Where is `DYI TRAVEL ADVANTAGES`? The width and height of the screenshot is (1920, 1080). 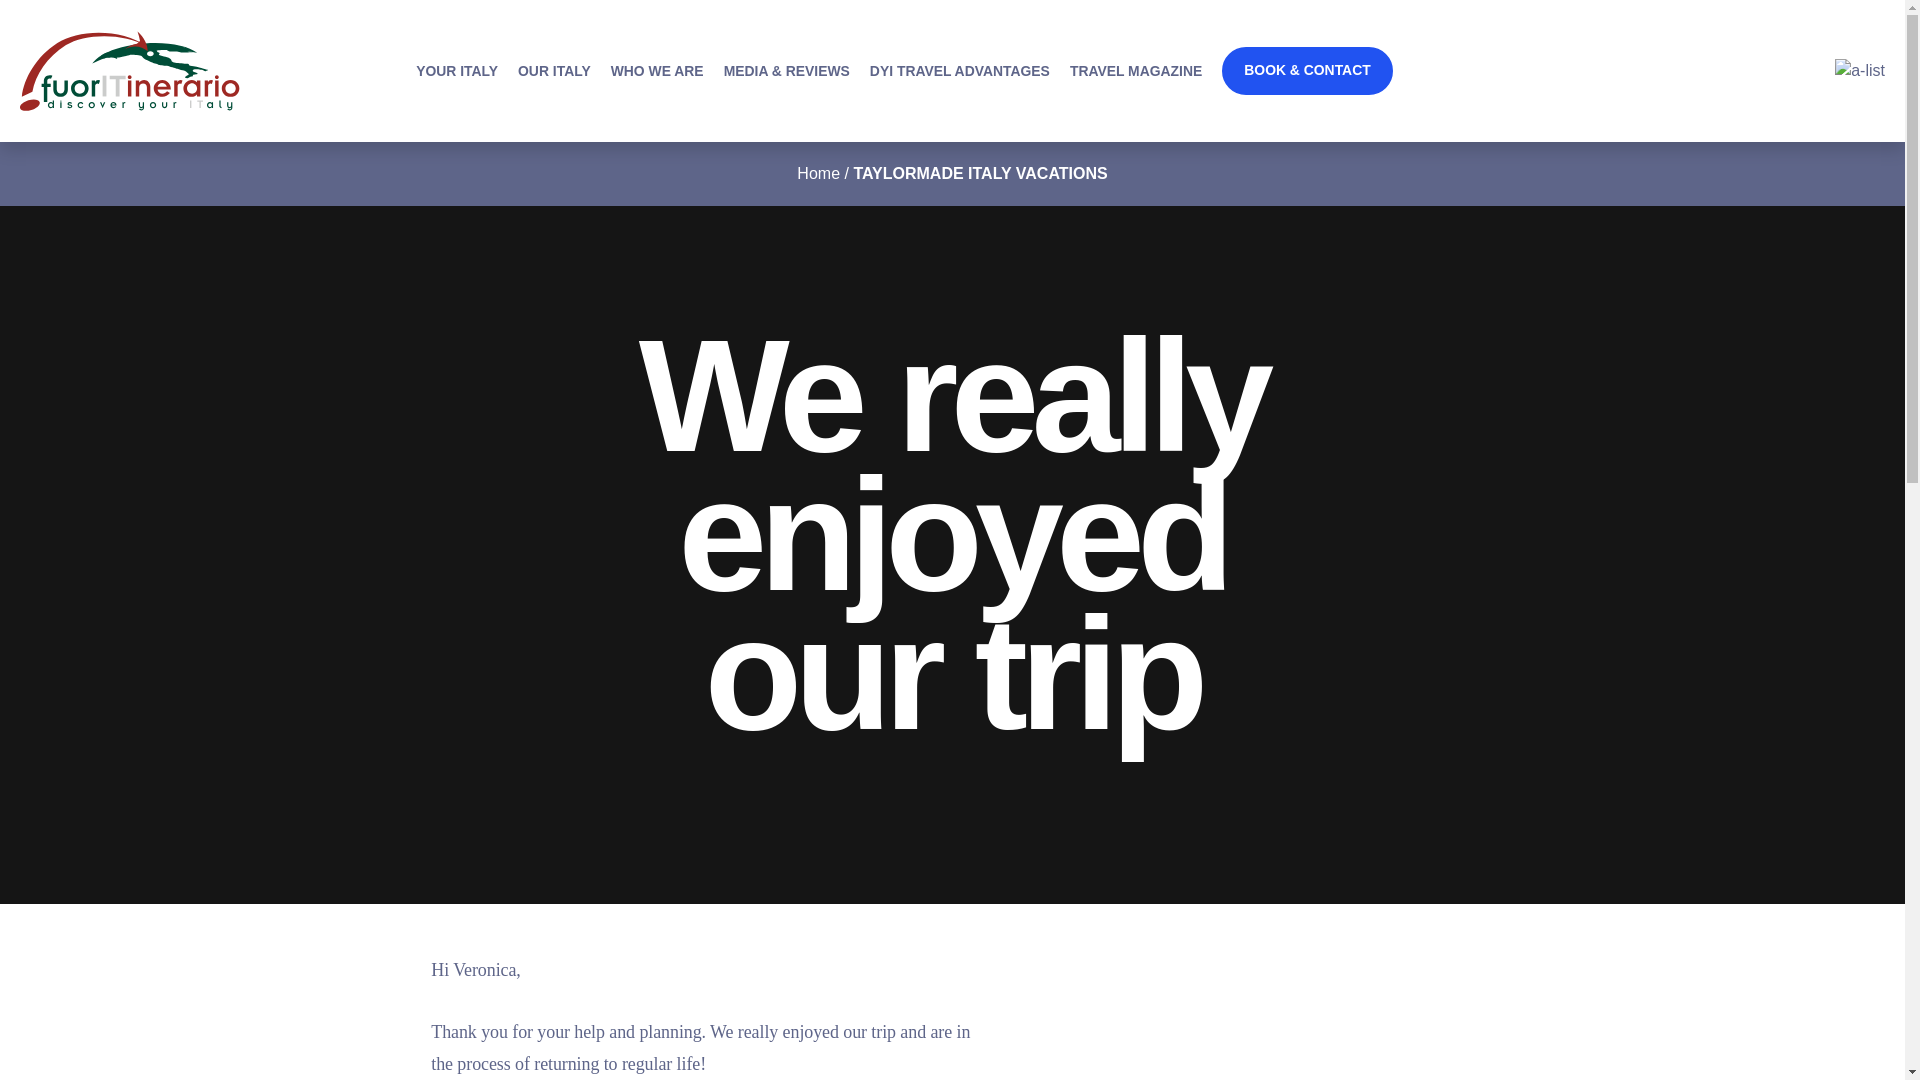 DYI TRAVEL ADVANTAGES is located at coordinates (960, 70).